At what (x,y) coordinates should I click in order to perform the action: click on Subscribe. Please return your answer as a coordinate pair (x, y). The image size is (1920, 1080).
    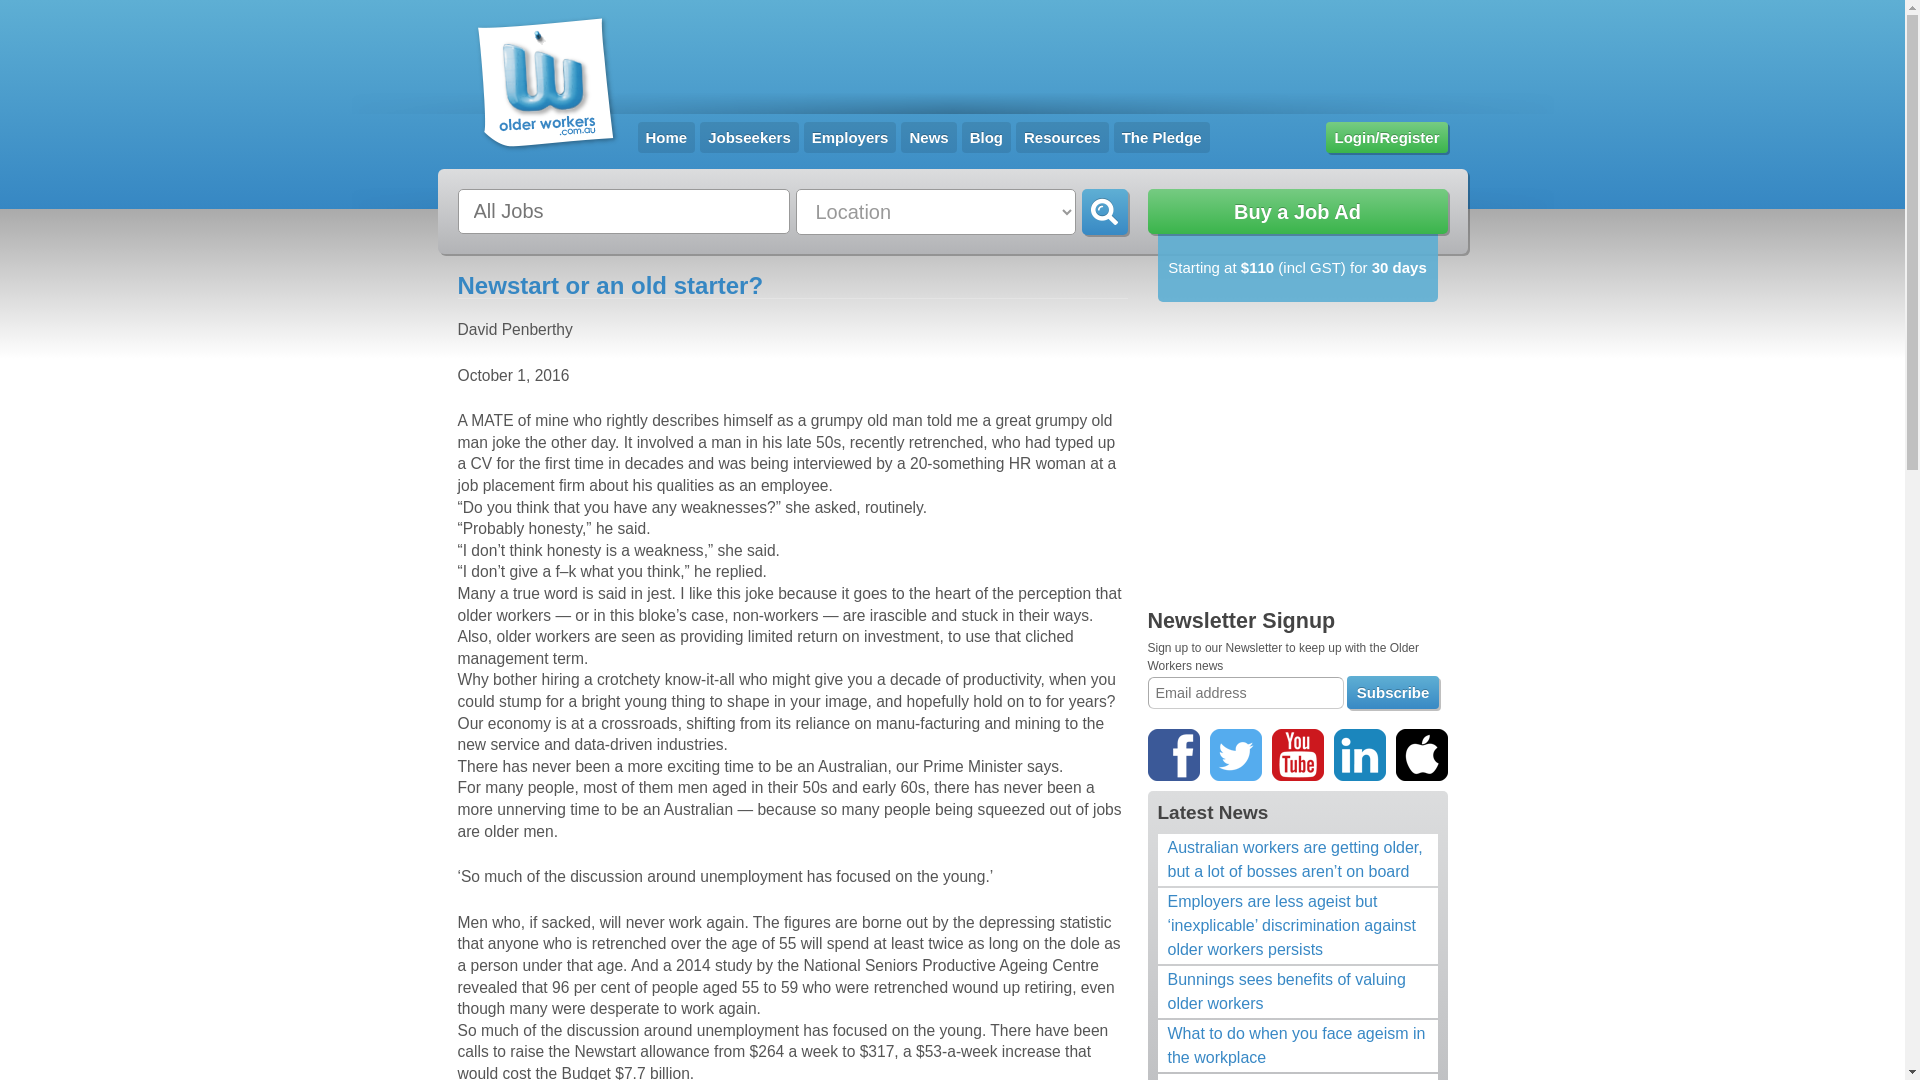
    Looking at the image, I should click on (1394, 692).